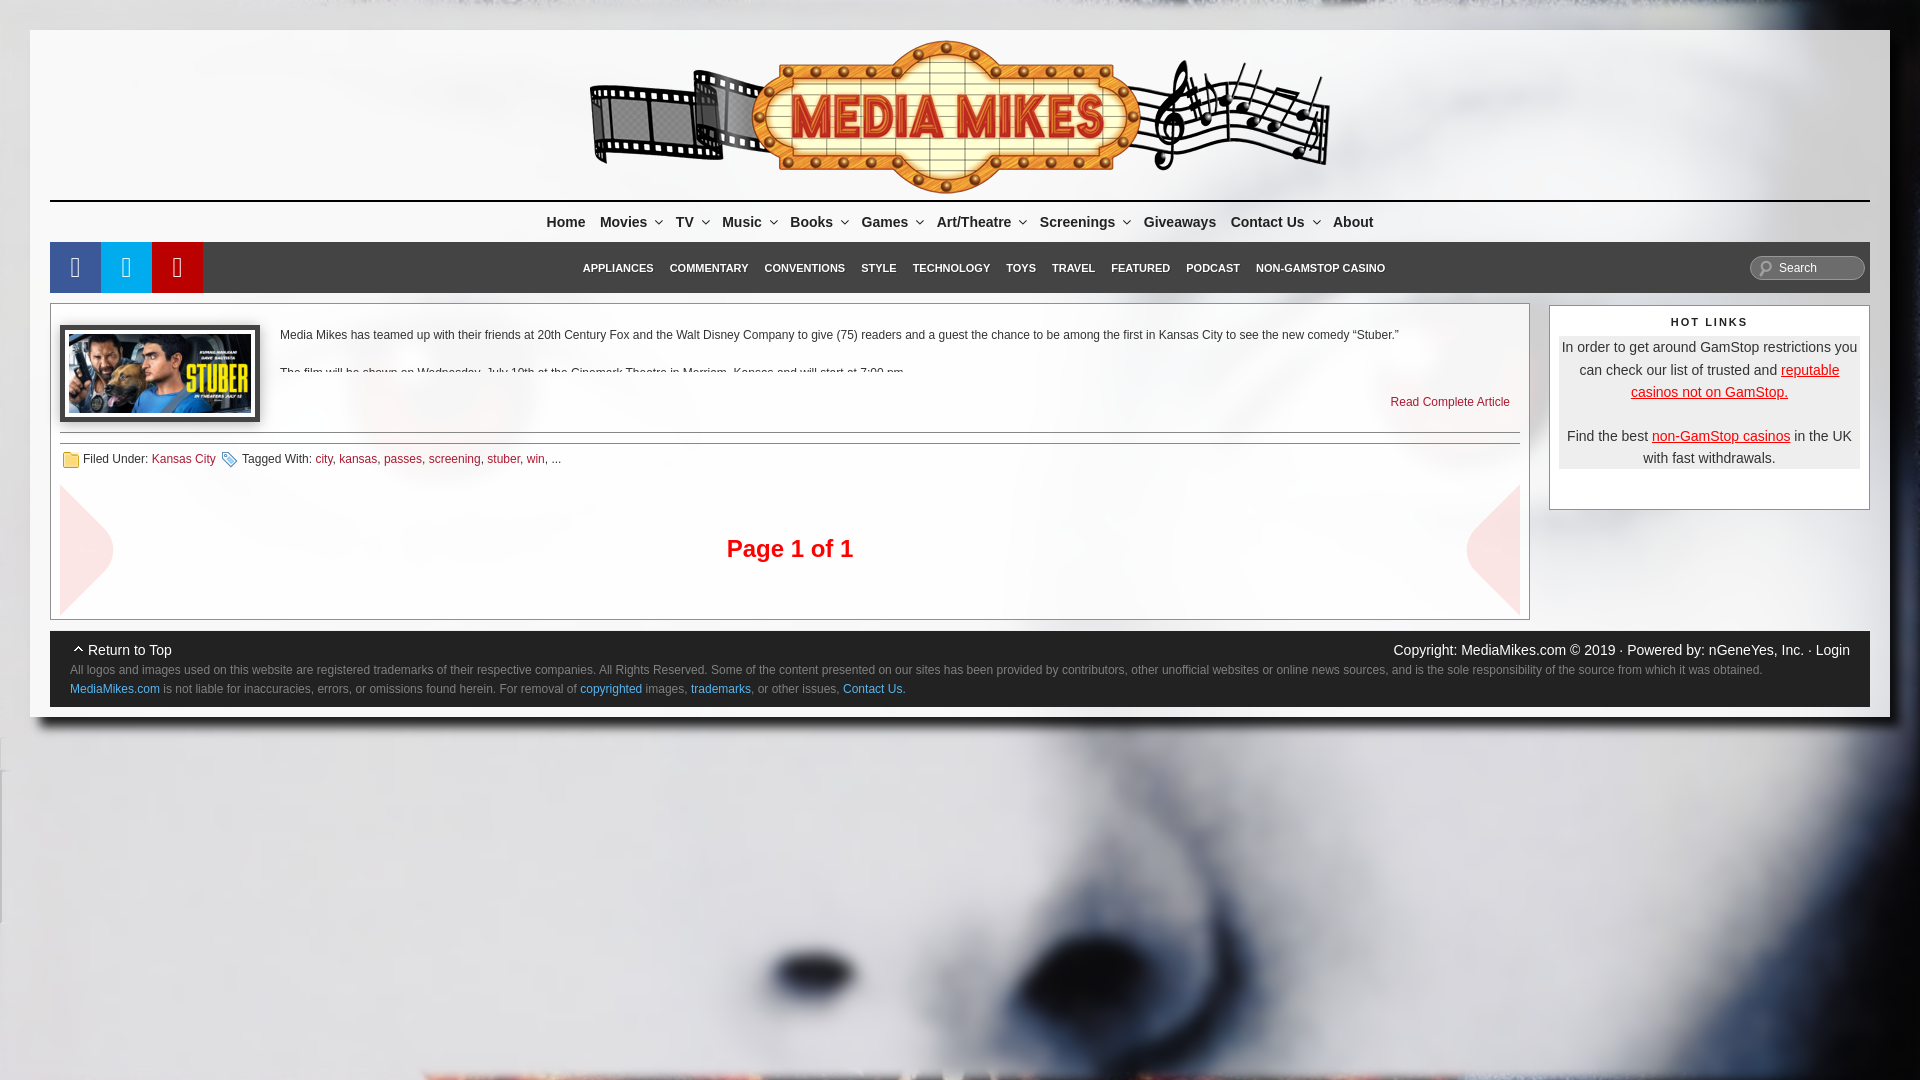 This screenshot has width=1920, height=1080. Describe the element at coordinates (874, 688) in the screenshot. I see `Contact Us` at that location.